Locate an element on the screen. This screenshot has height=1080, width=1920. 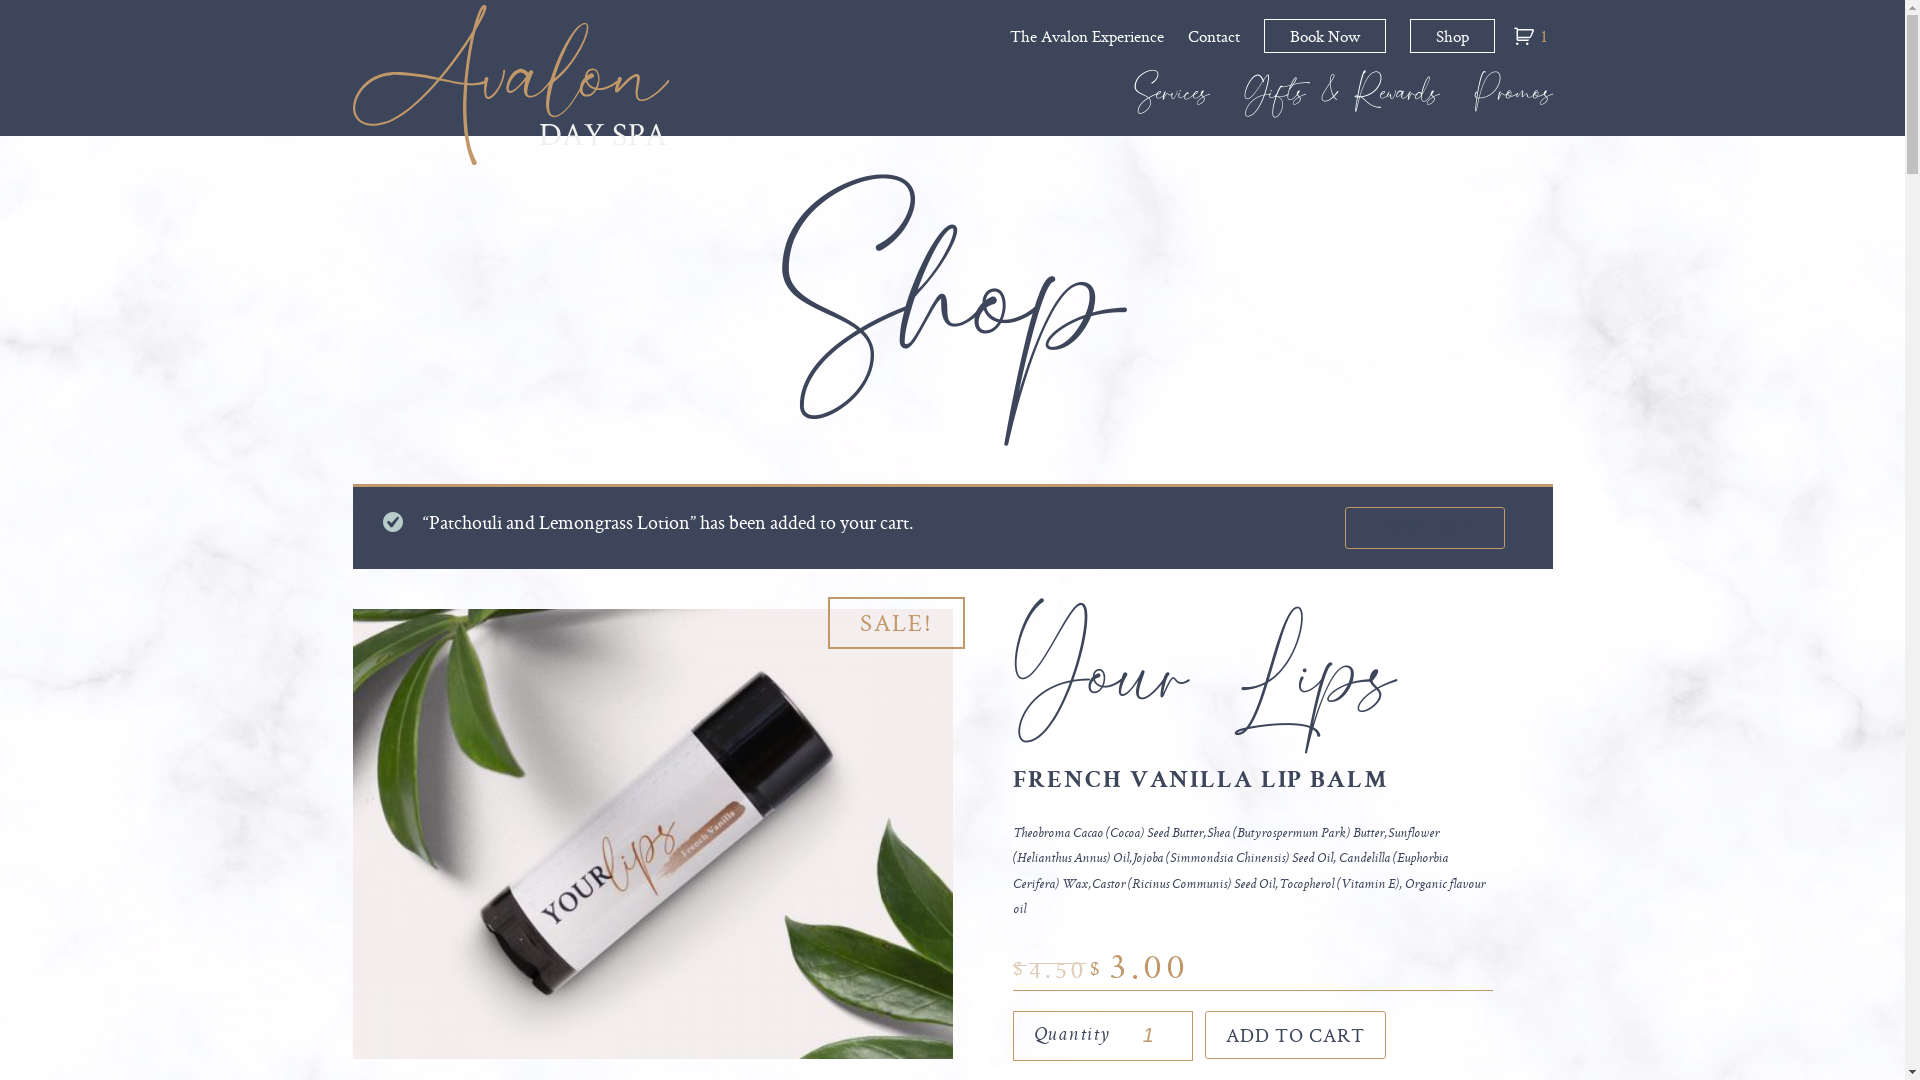
The Avalon Experience is located at coordinates (1086, 36).